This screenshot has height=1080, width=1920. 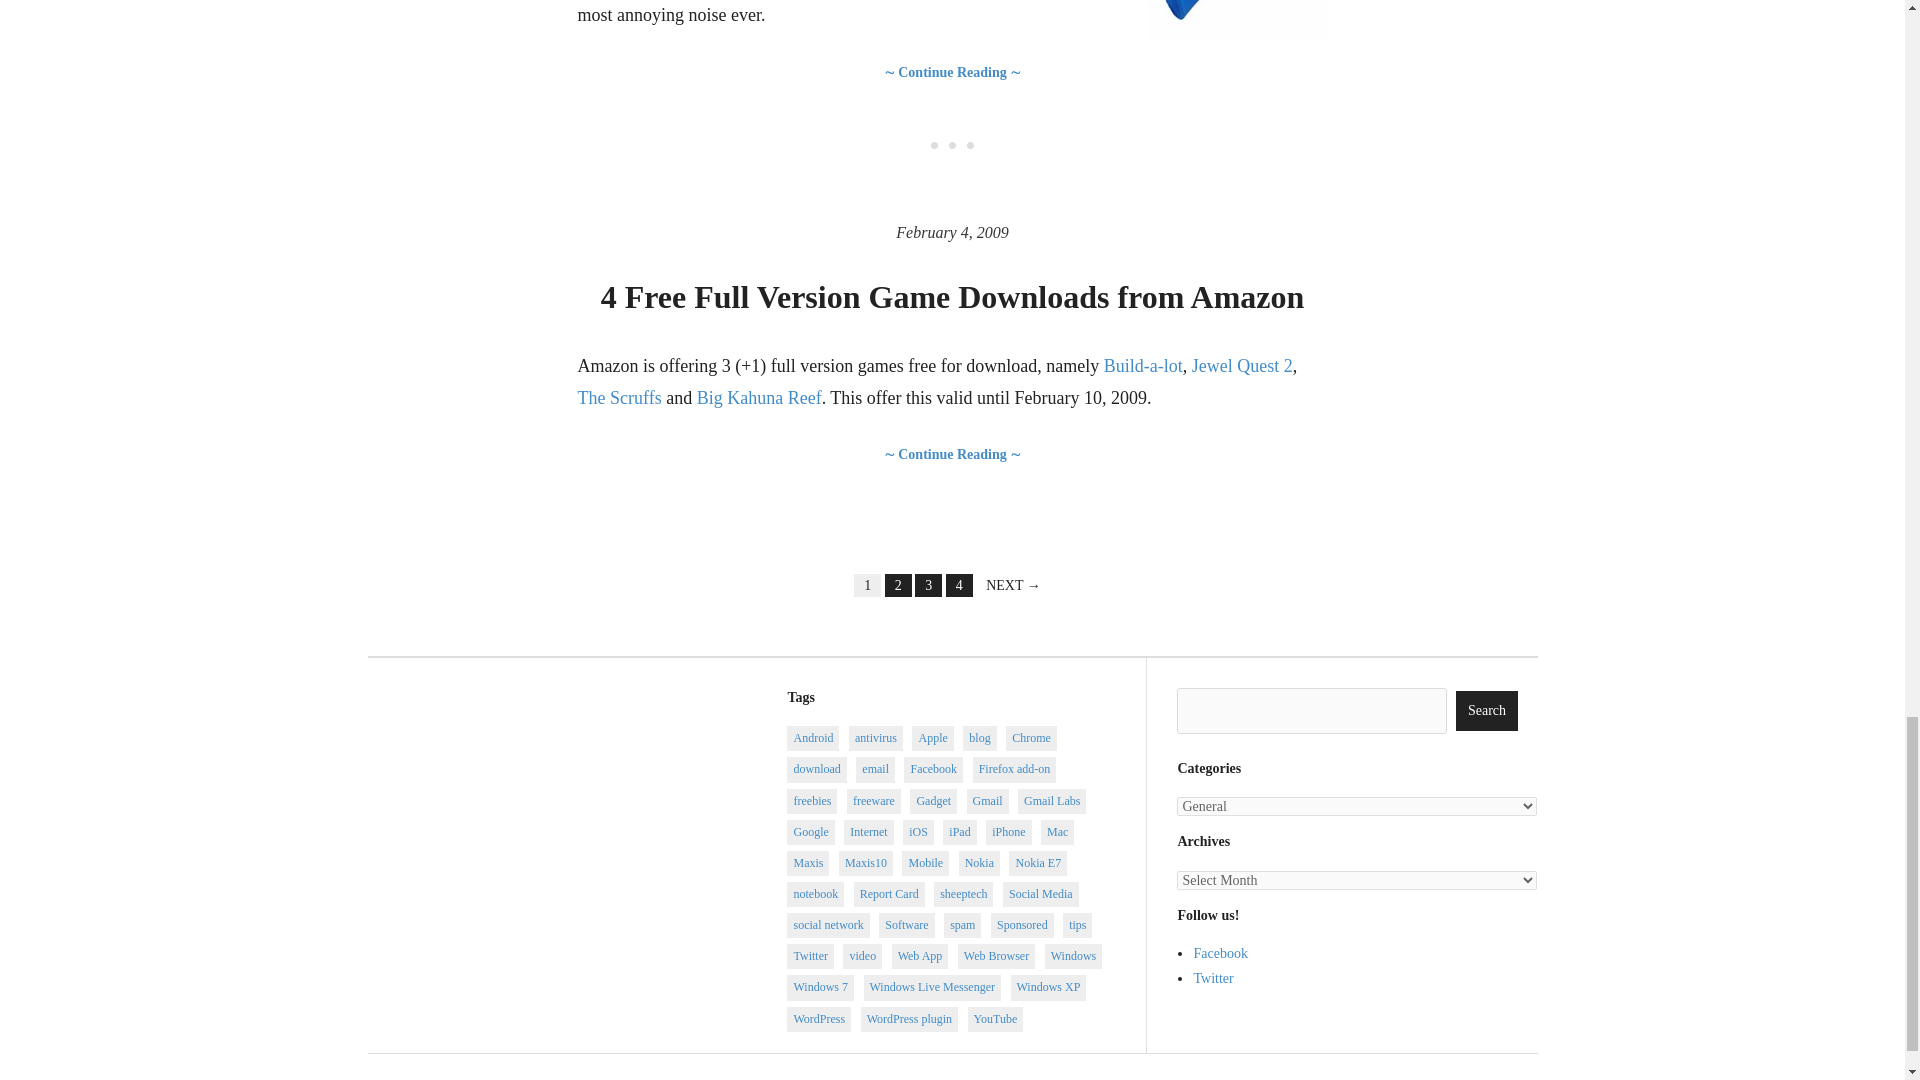 I want to click on Internet, so click(x=868, y=832).